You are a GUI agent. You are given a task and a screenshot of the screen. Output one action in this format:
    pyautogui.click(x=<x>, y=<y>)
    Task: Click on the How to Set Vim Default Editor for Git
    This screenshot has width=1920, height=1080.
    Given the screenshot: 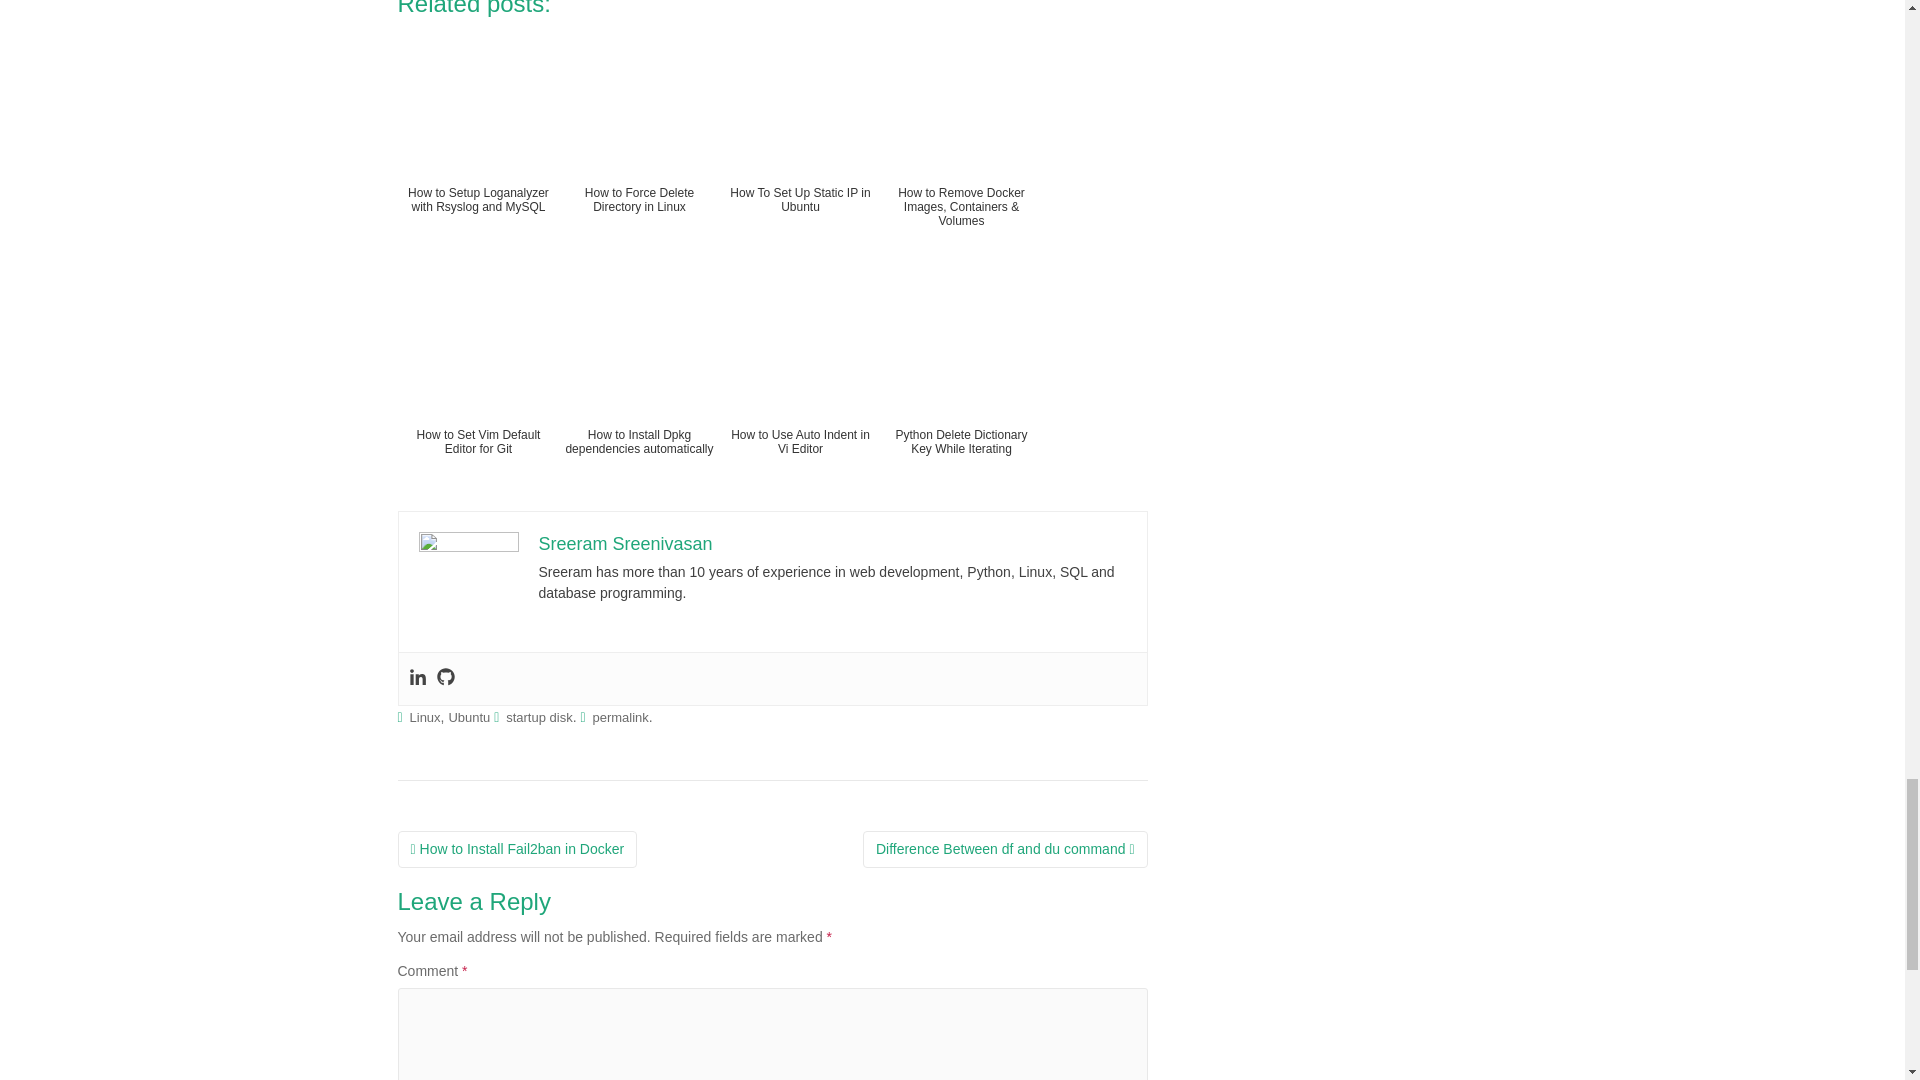 What is the action you would take?
    pyautogui.click(x=478, y=387)
    